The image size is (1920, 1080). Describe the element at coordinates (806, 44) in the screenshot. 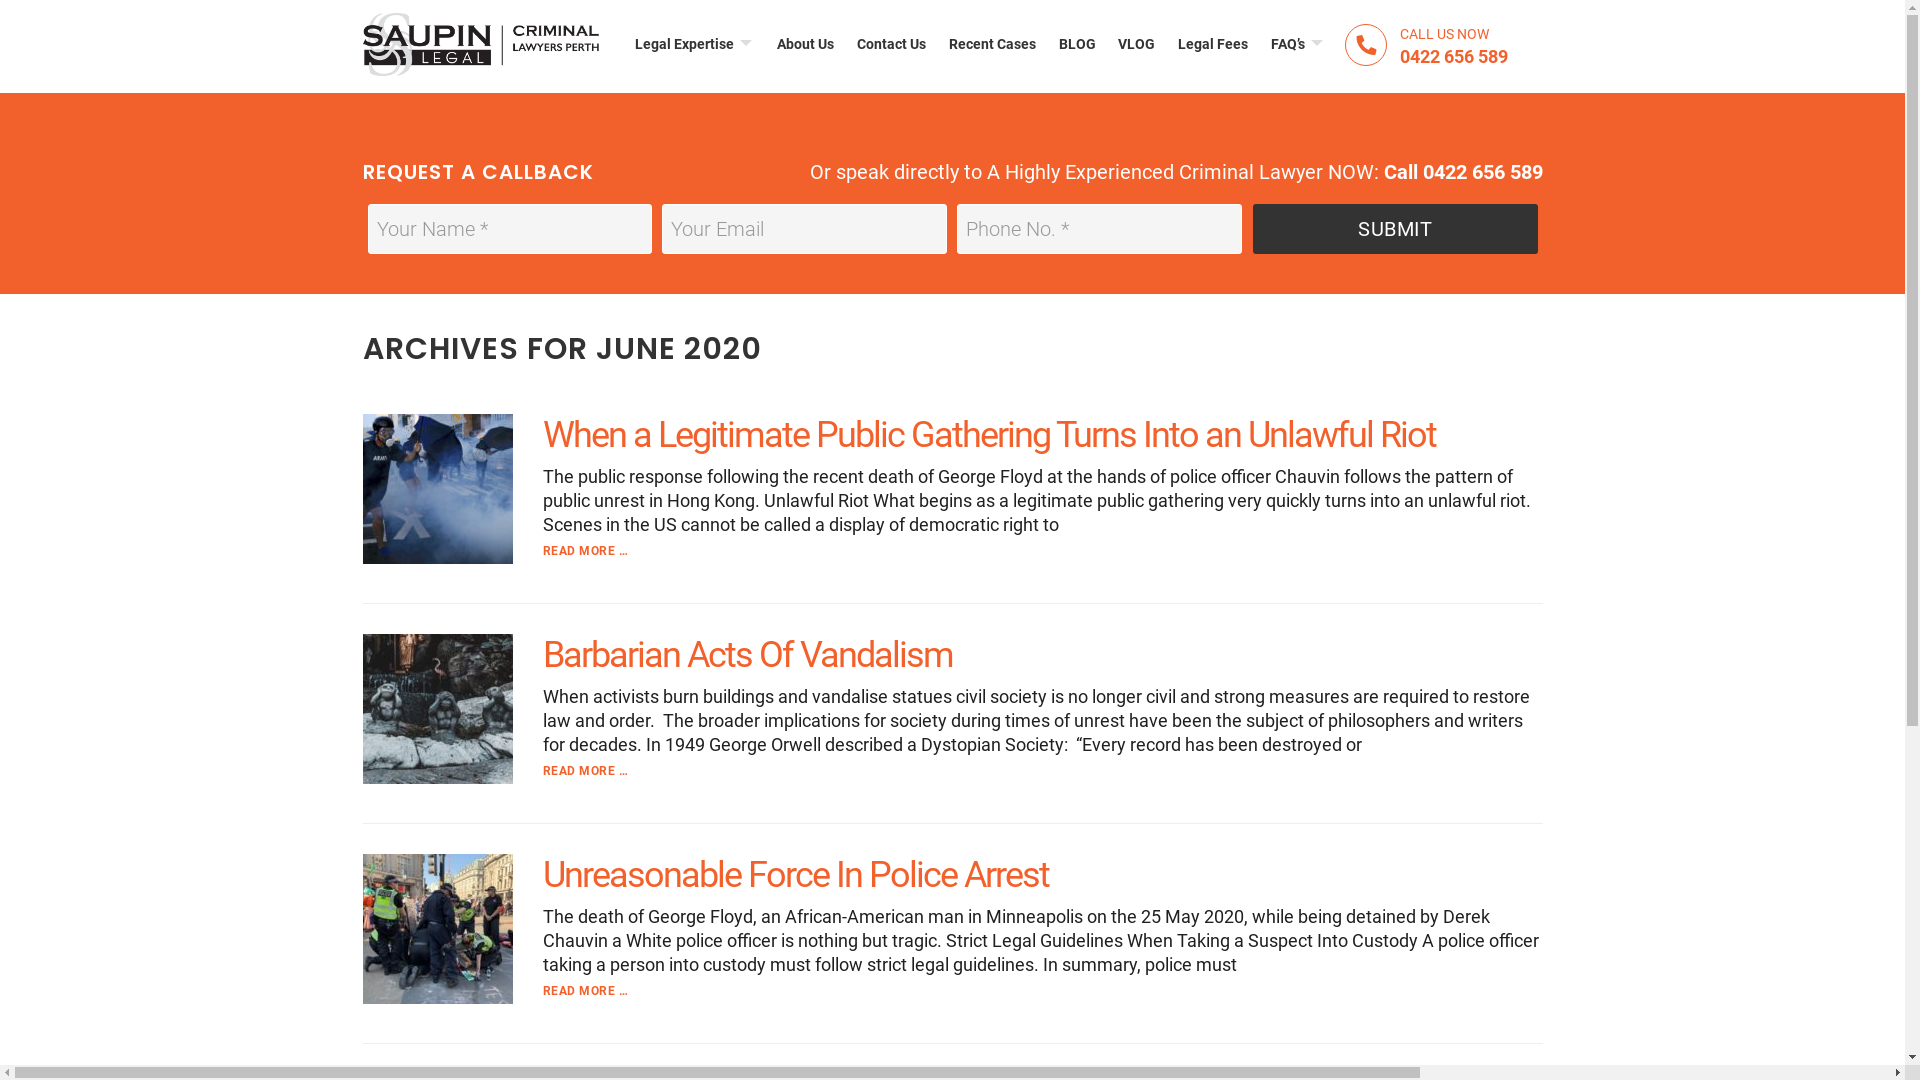

I see `About Us` at that location.